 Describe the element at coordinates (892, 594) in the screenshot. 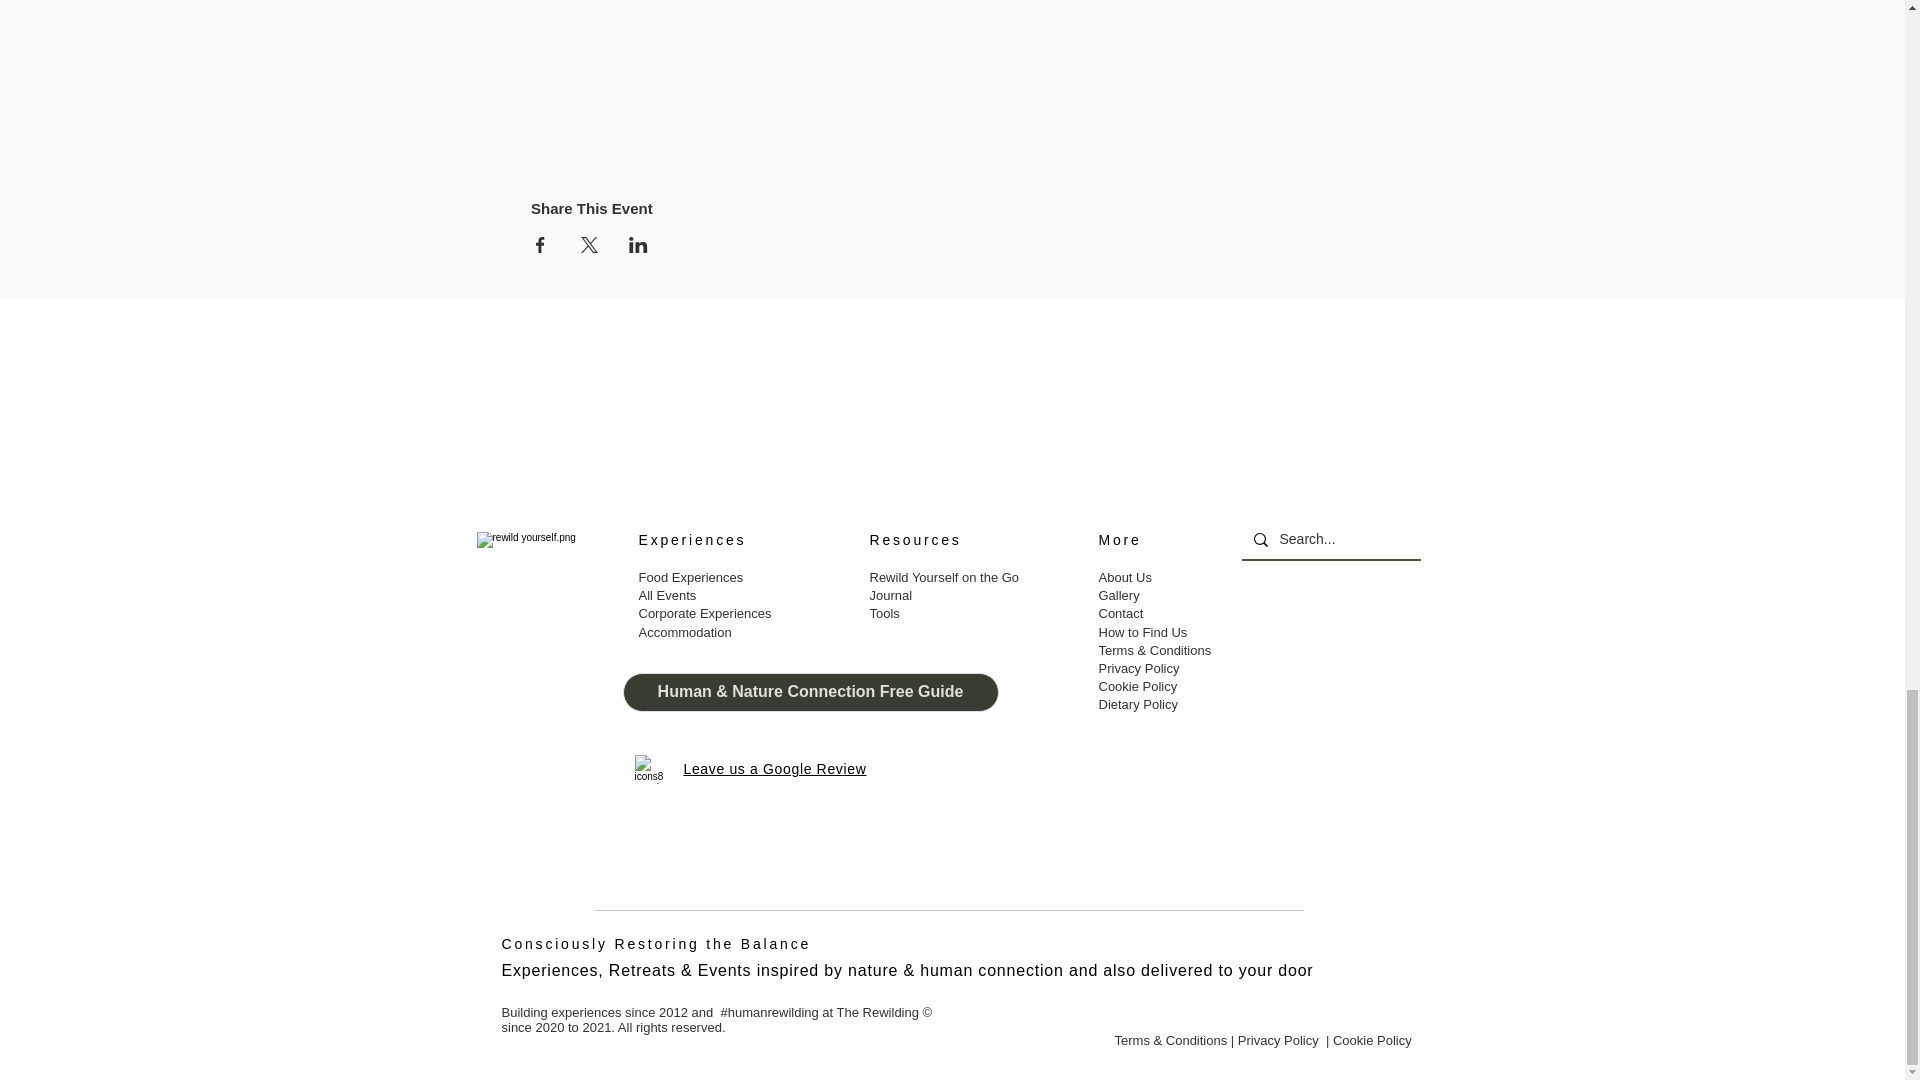

I see `Journal ` at that location.